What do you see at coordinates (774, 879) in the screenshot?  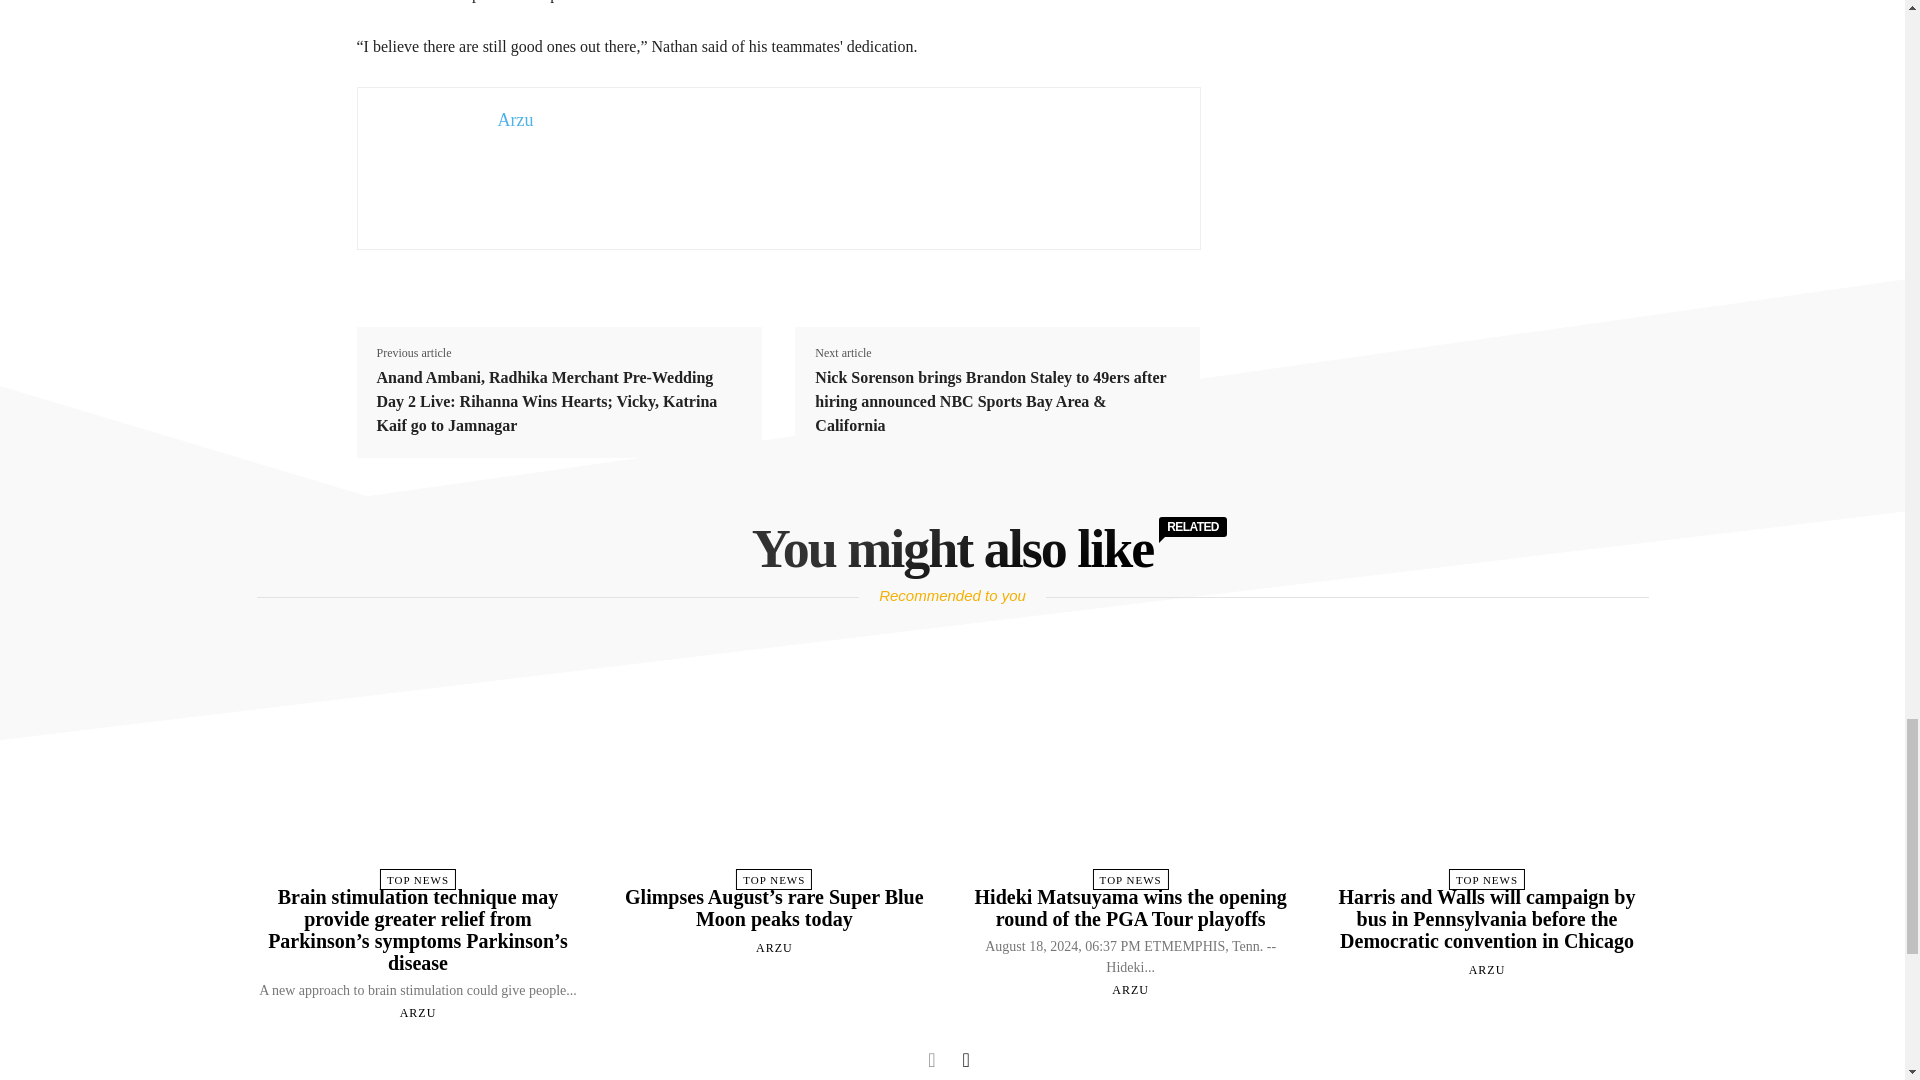 I see `TOP NEWS` at bounding box center [774, 879].